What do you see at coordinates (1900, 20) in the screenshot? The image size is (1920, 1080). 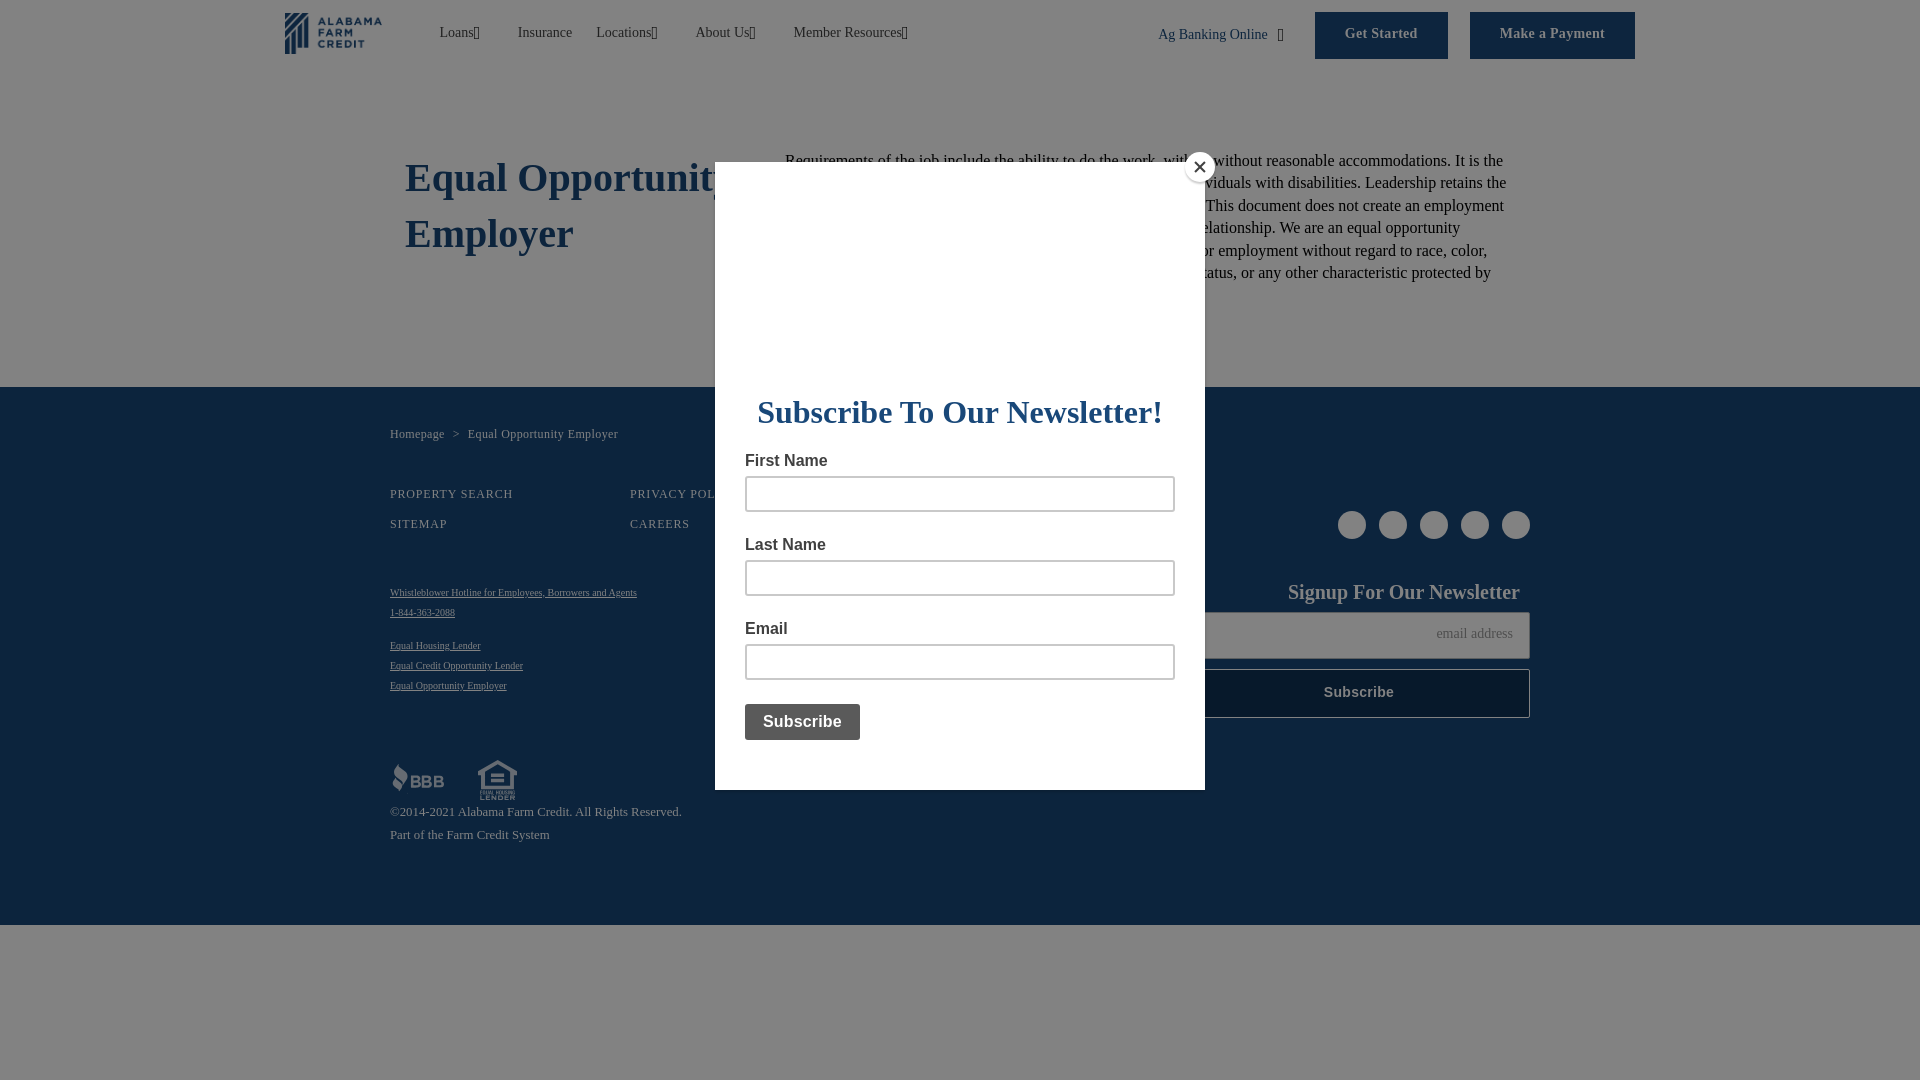 I see `Close Alert Bar` at bounding box center [1900, 20].